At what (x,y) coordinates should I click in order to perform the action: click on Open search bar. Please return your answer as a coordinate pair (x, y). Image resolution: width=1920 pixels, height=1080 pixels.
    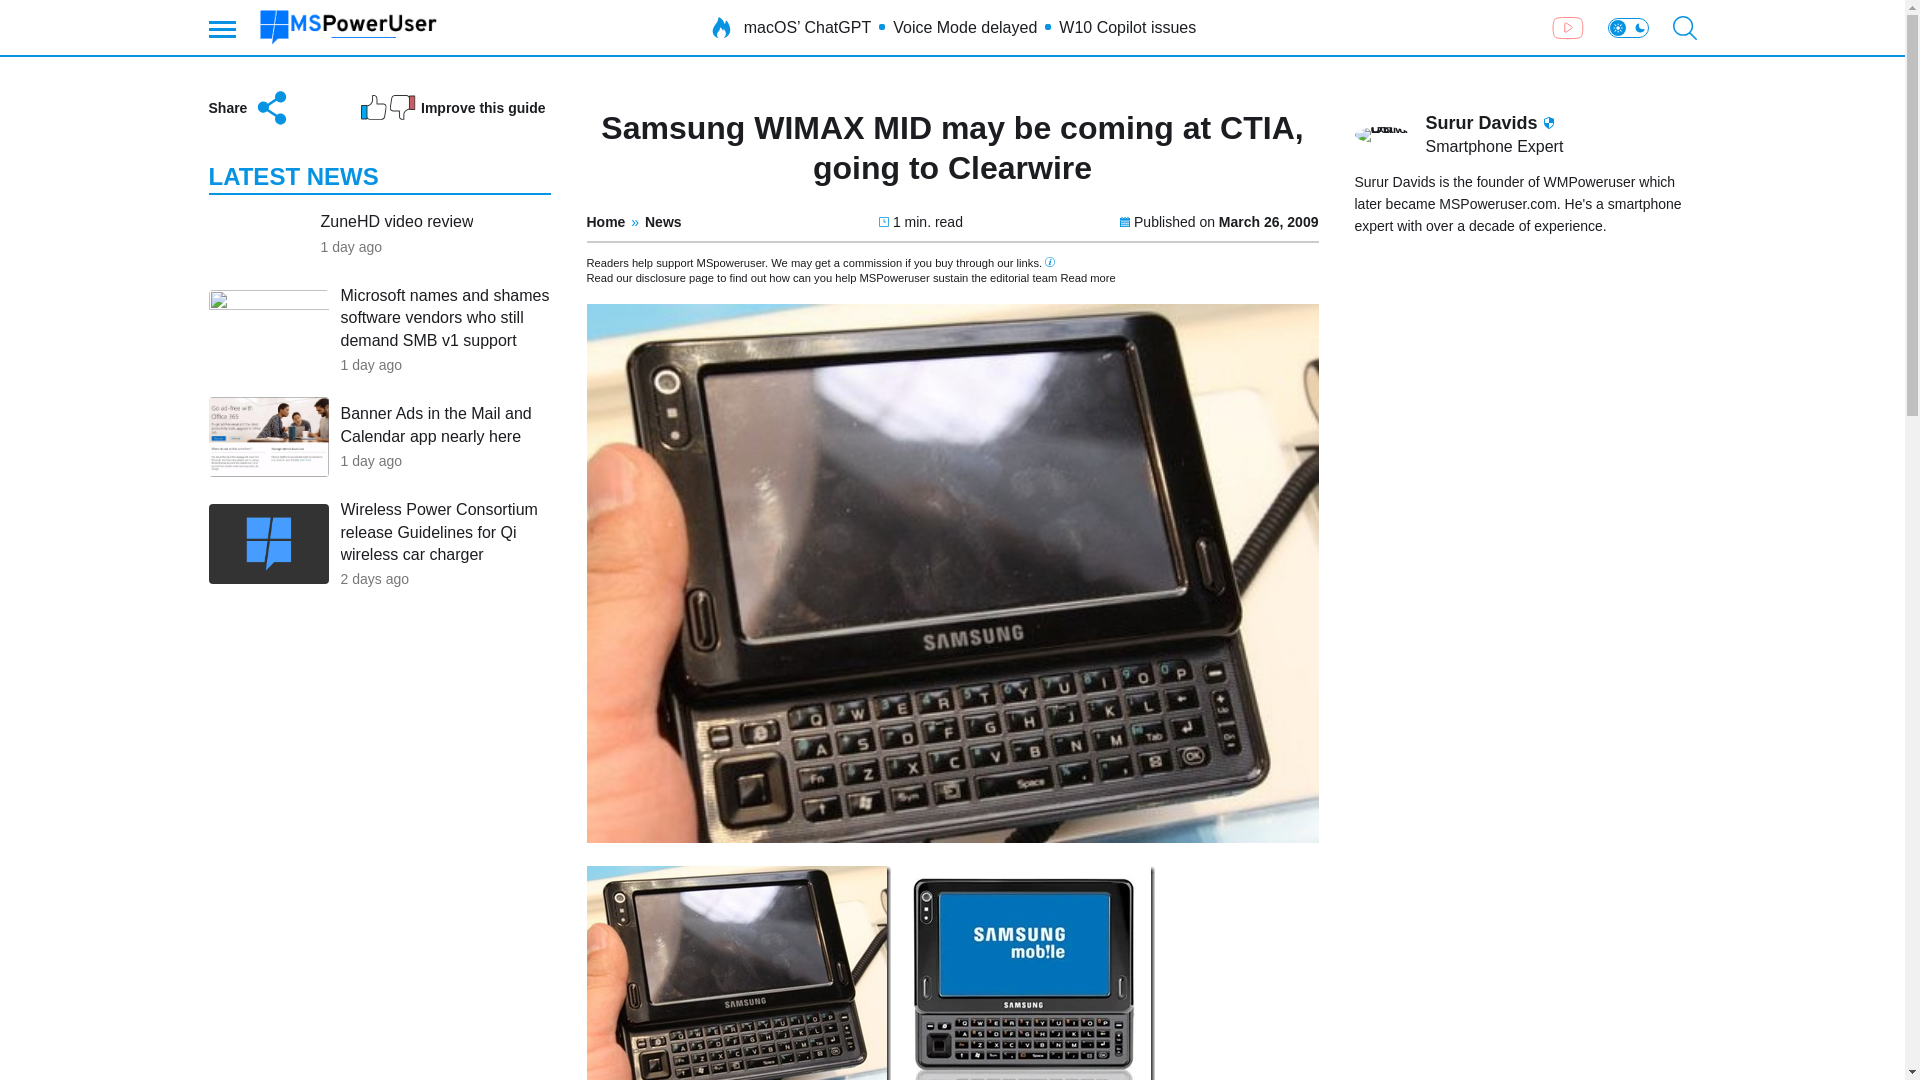
    Looking at the image, I should click on (1684, 28).